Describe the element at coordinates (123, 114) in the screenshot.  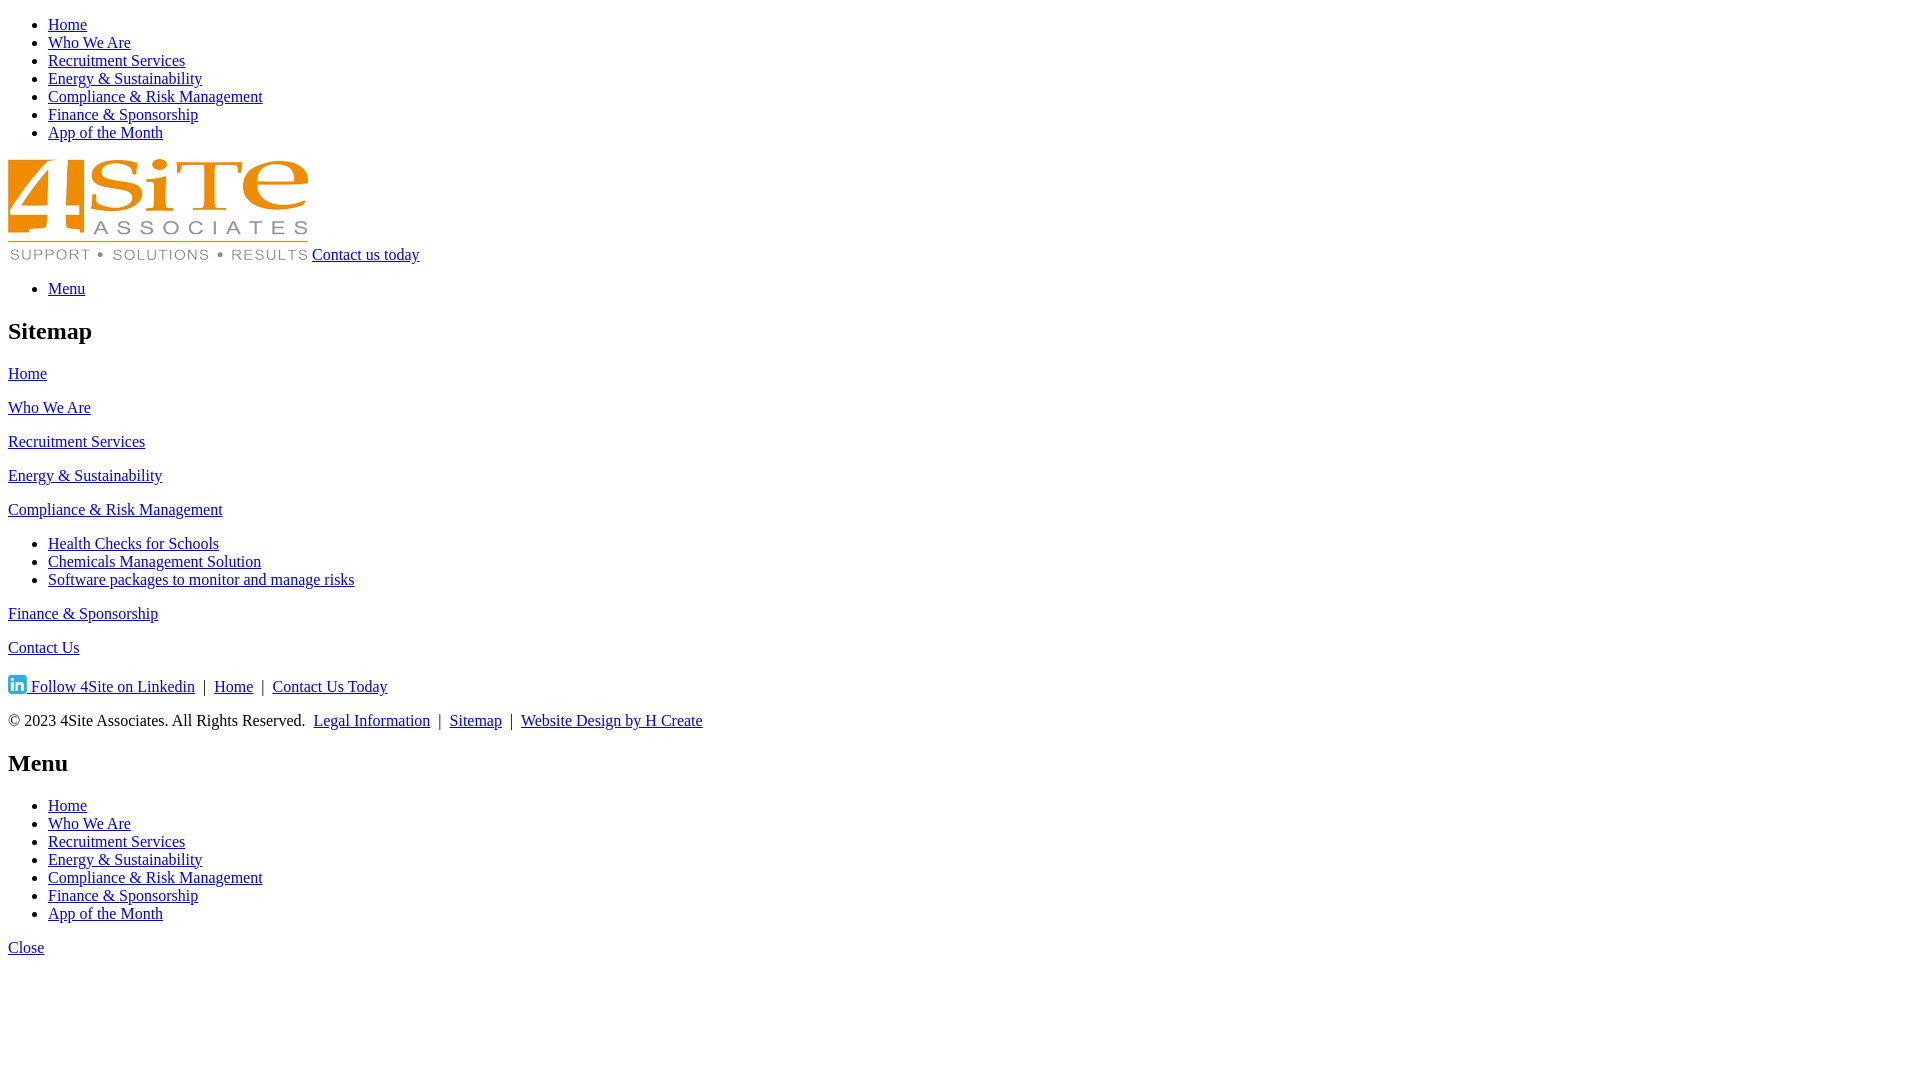
I see `Finance & Sponsorship` at that location.